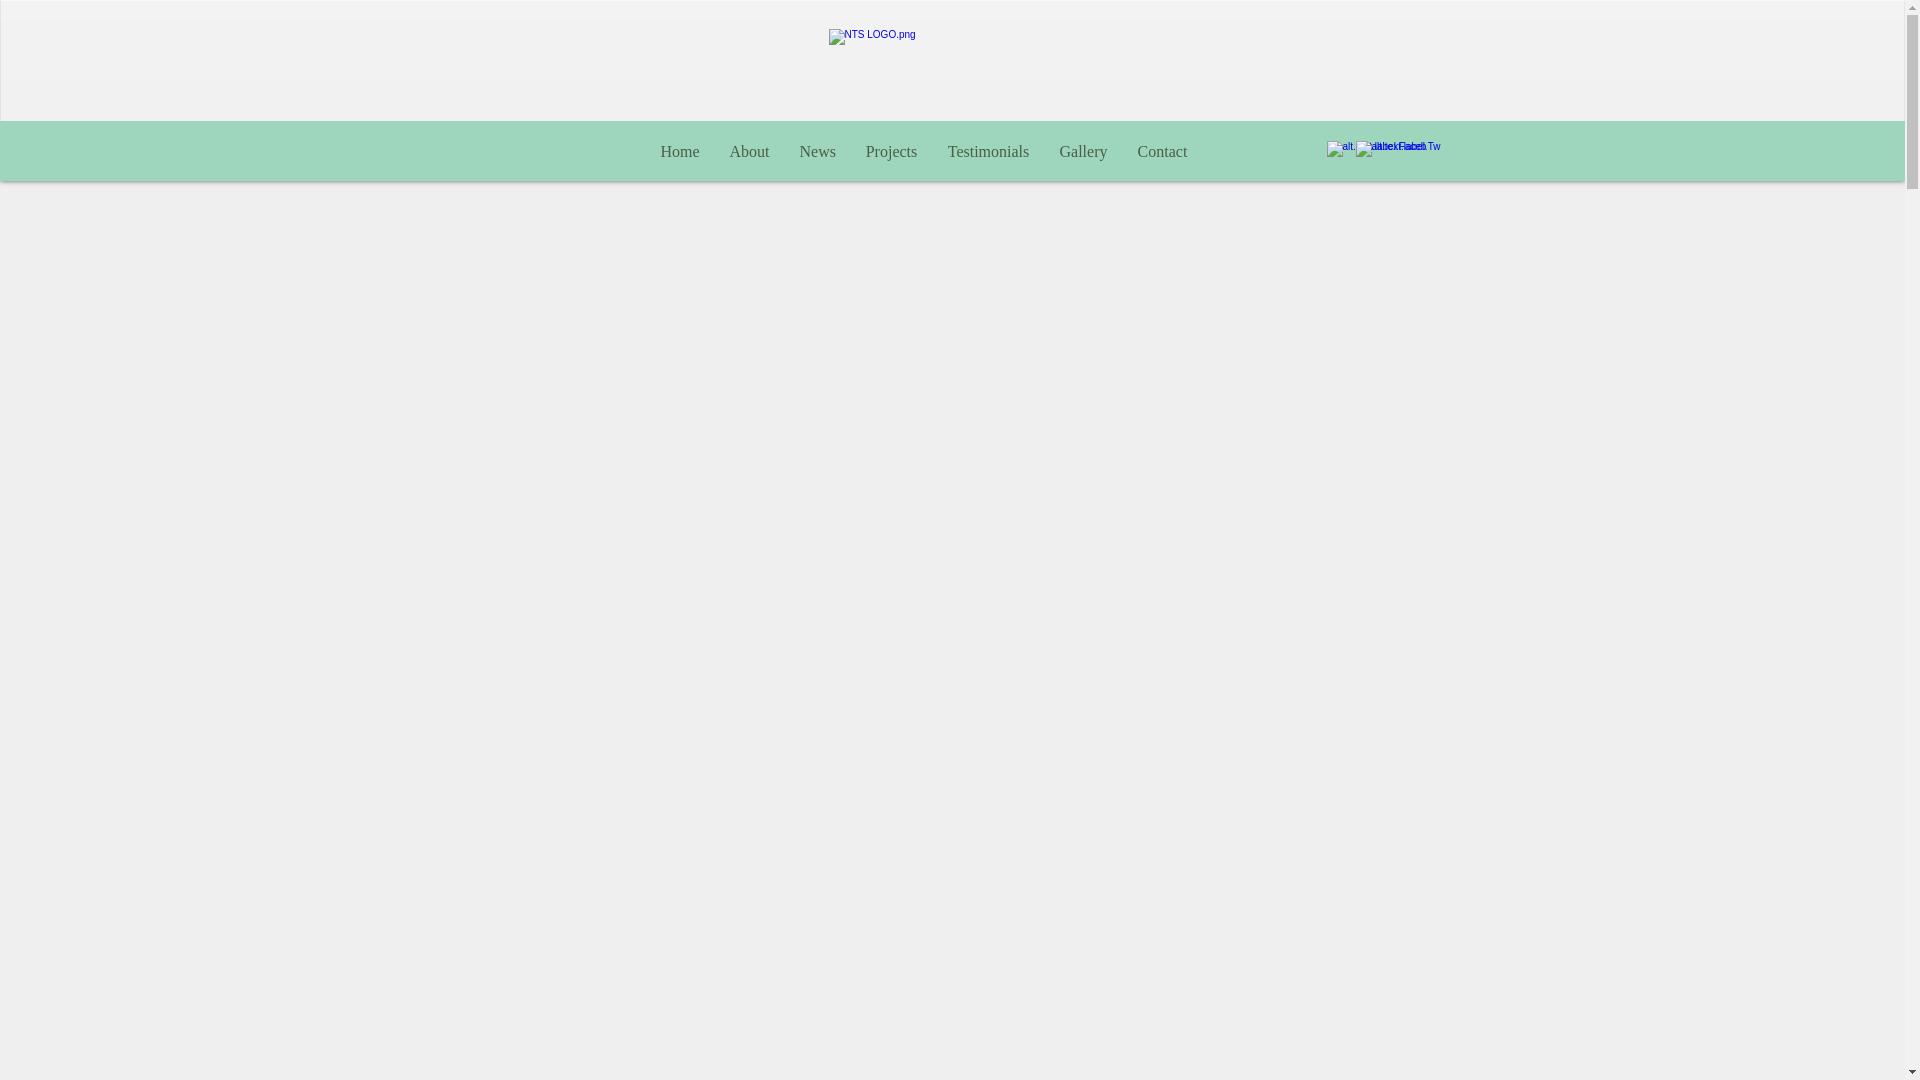 The width and height of the screenshot is (1920, 1080). Describe the element at coordinates (988, 152) in the screenshot. I see `Testimonials` at that location.